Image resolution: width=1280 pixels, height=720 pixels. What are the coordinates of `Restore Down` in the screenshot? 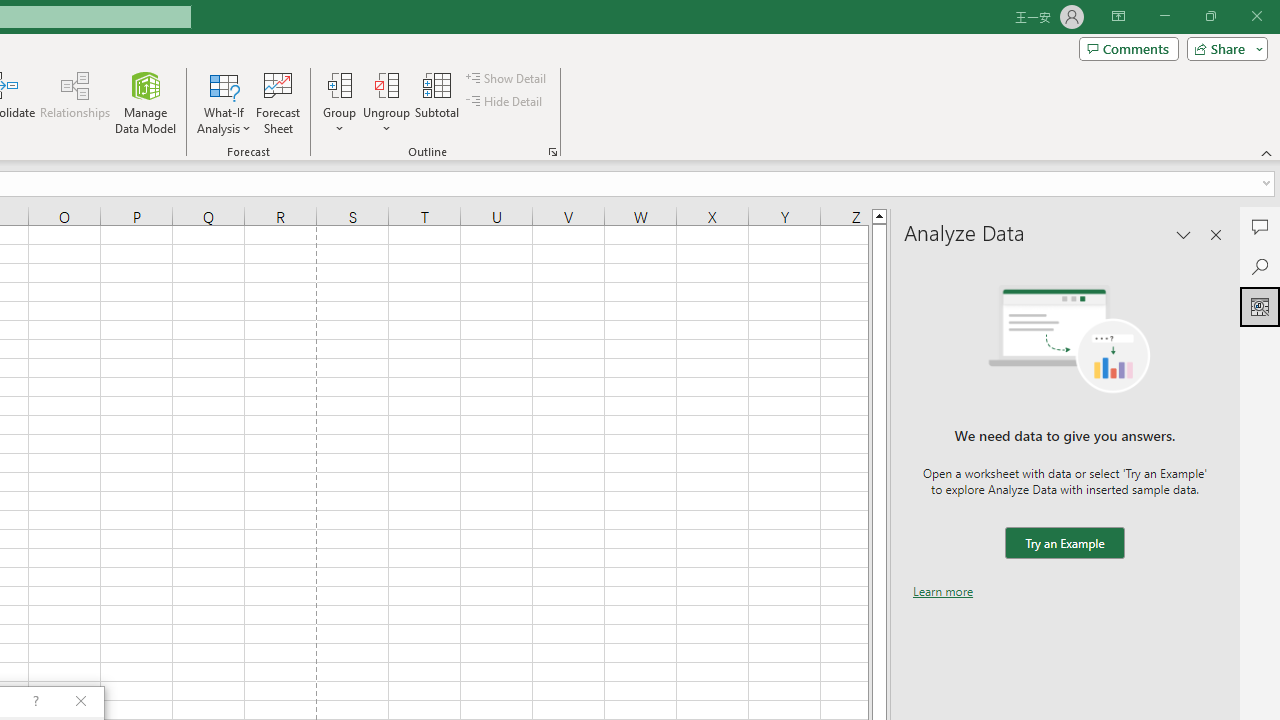 It's located at (1210, 16).